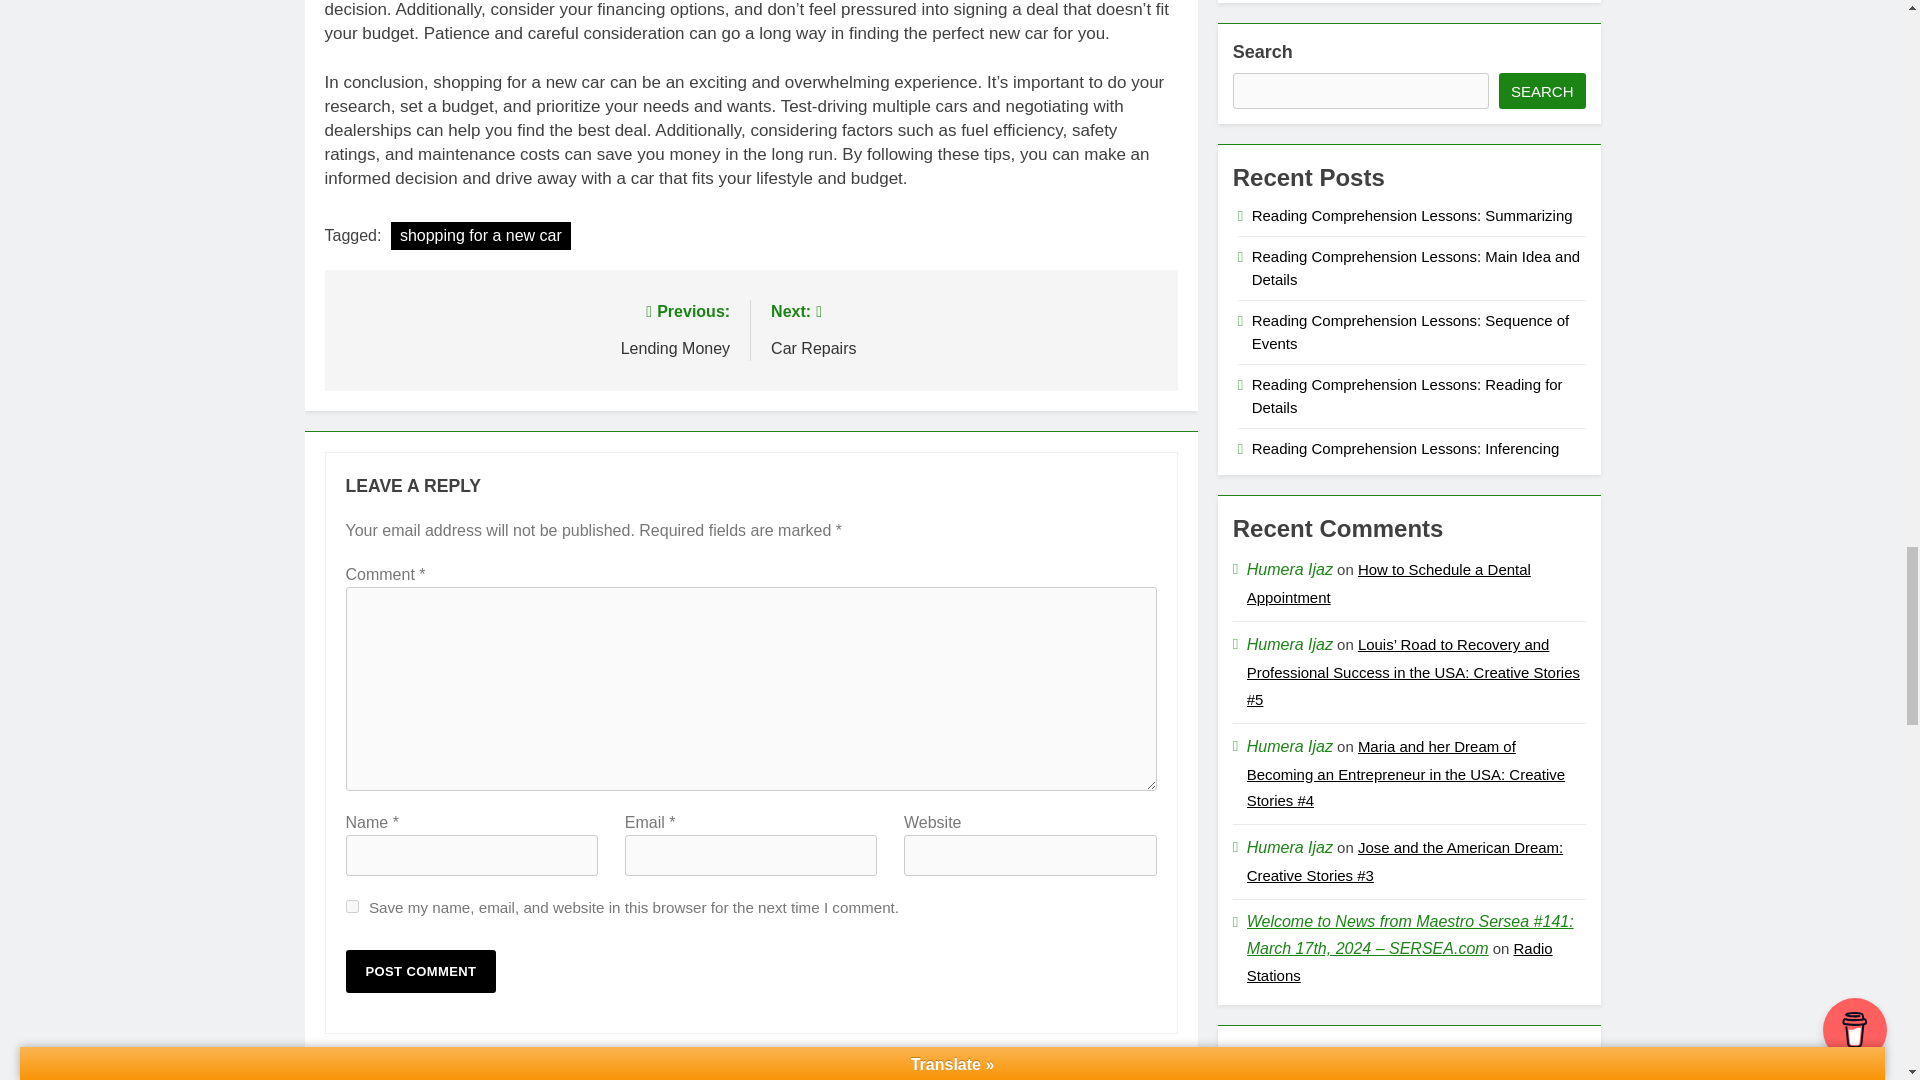  I want to click on yes, so click(352, 906).